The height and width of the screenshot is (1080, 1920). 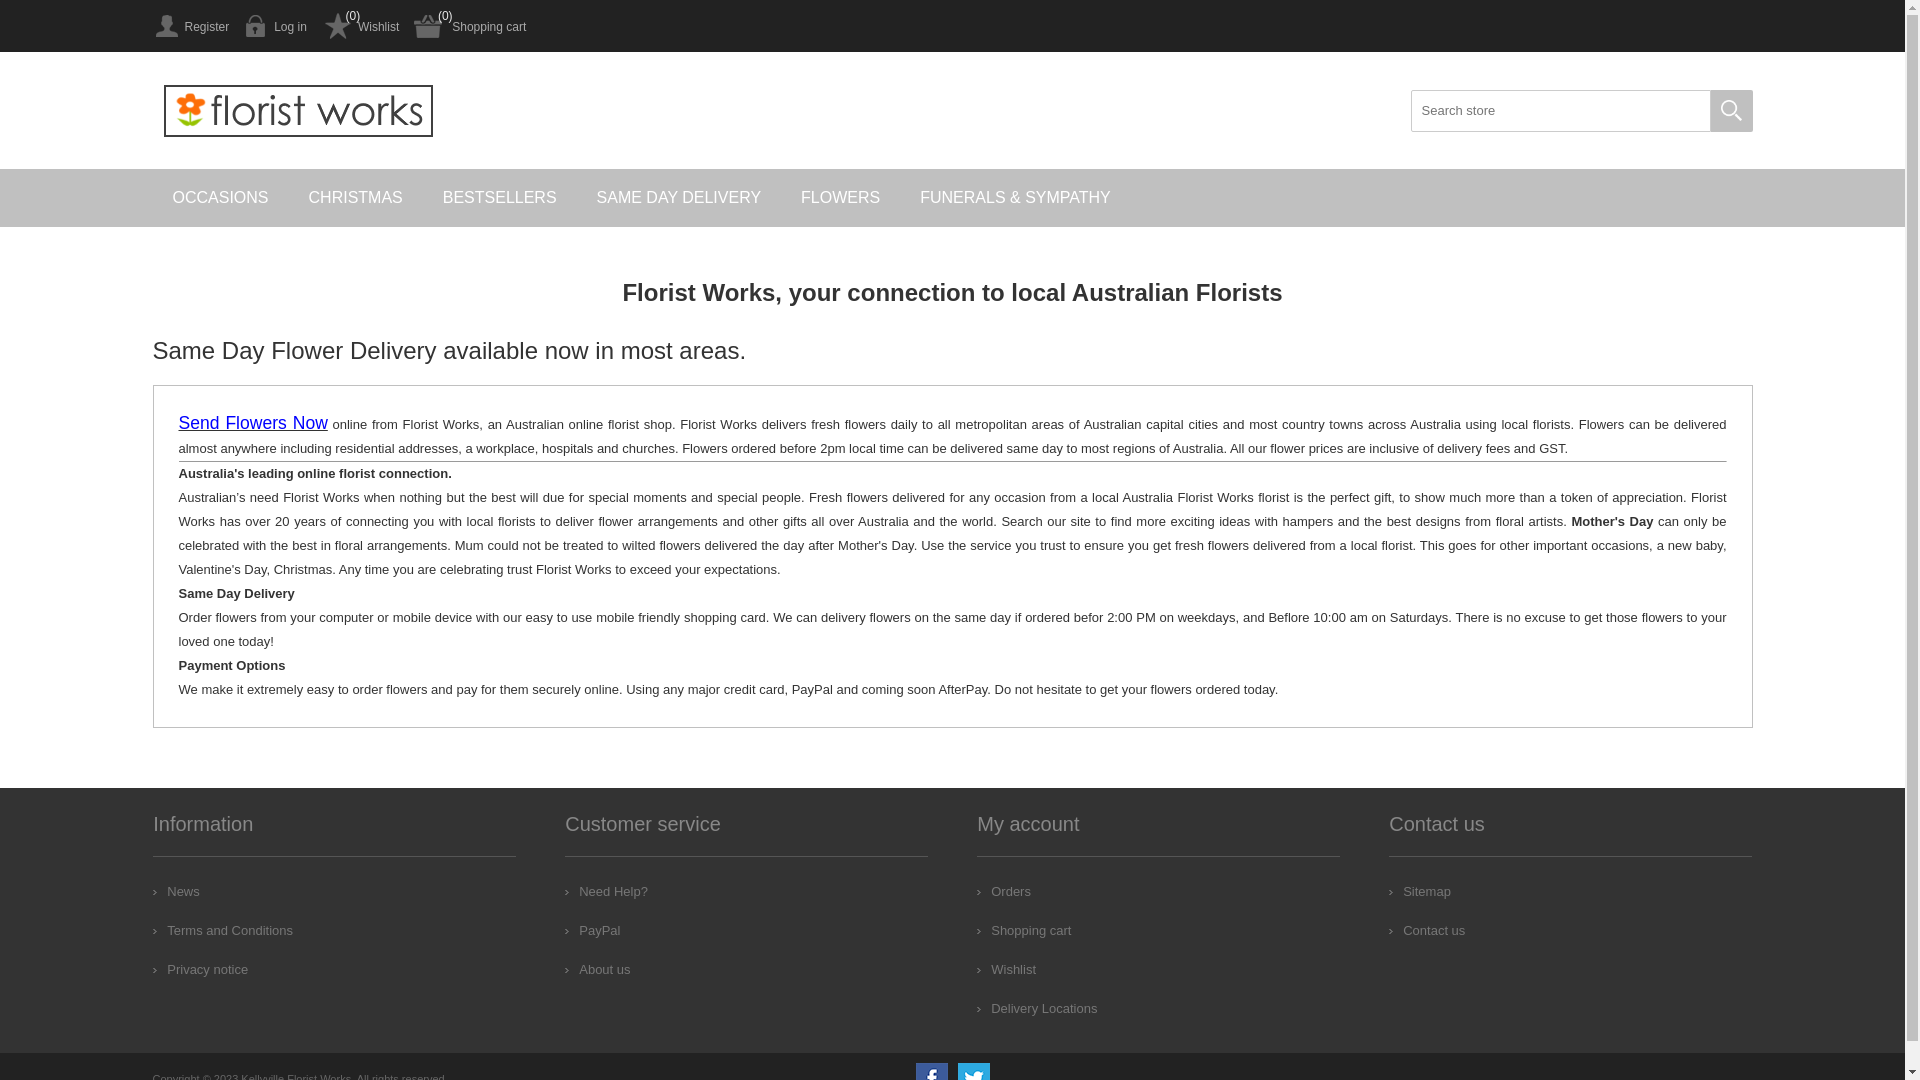 What do you see at coordinates (200, 970) in the screenshot?
I see `Privacy notice` at bounding box center [200, 970].